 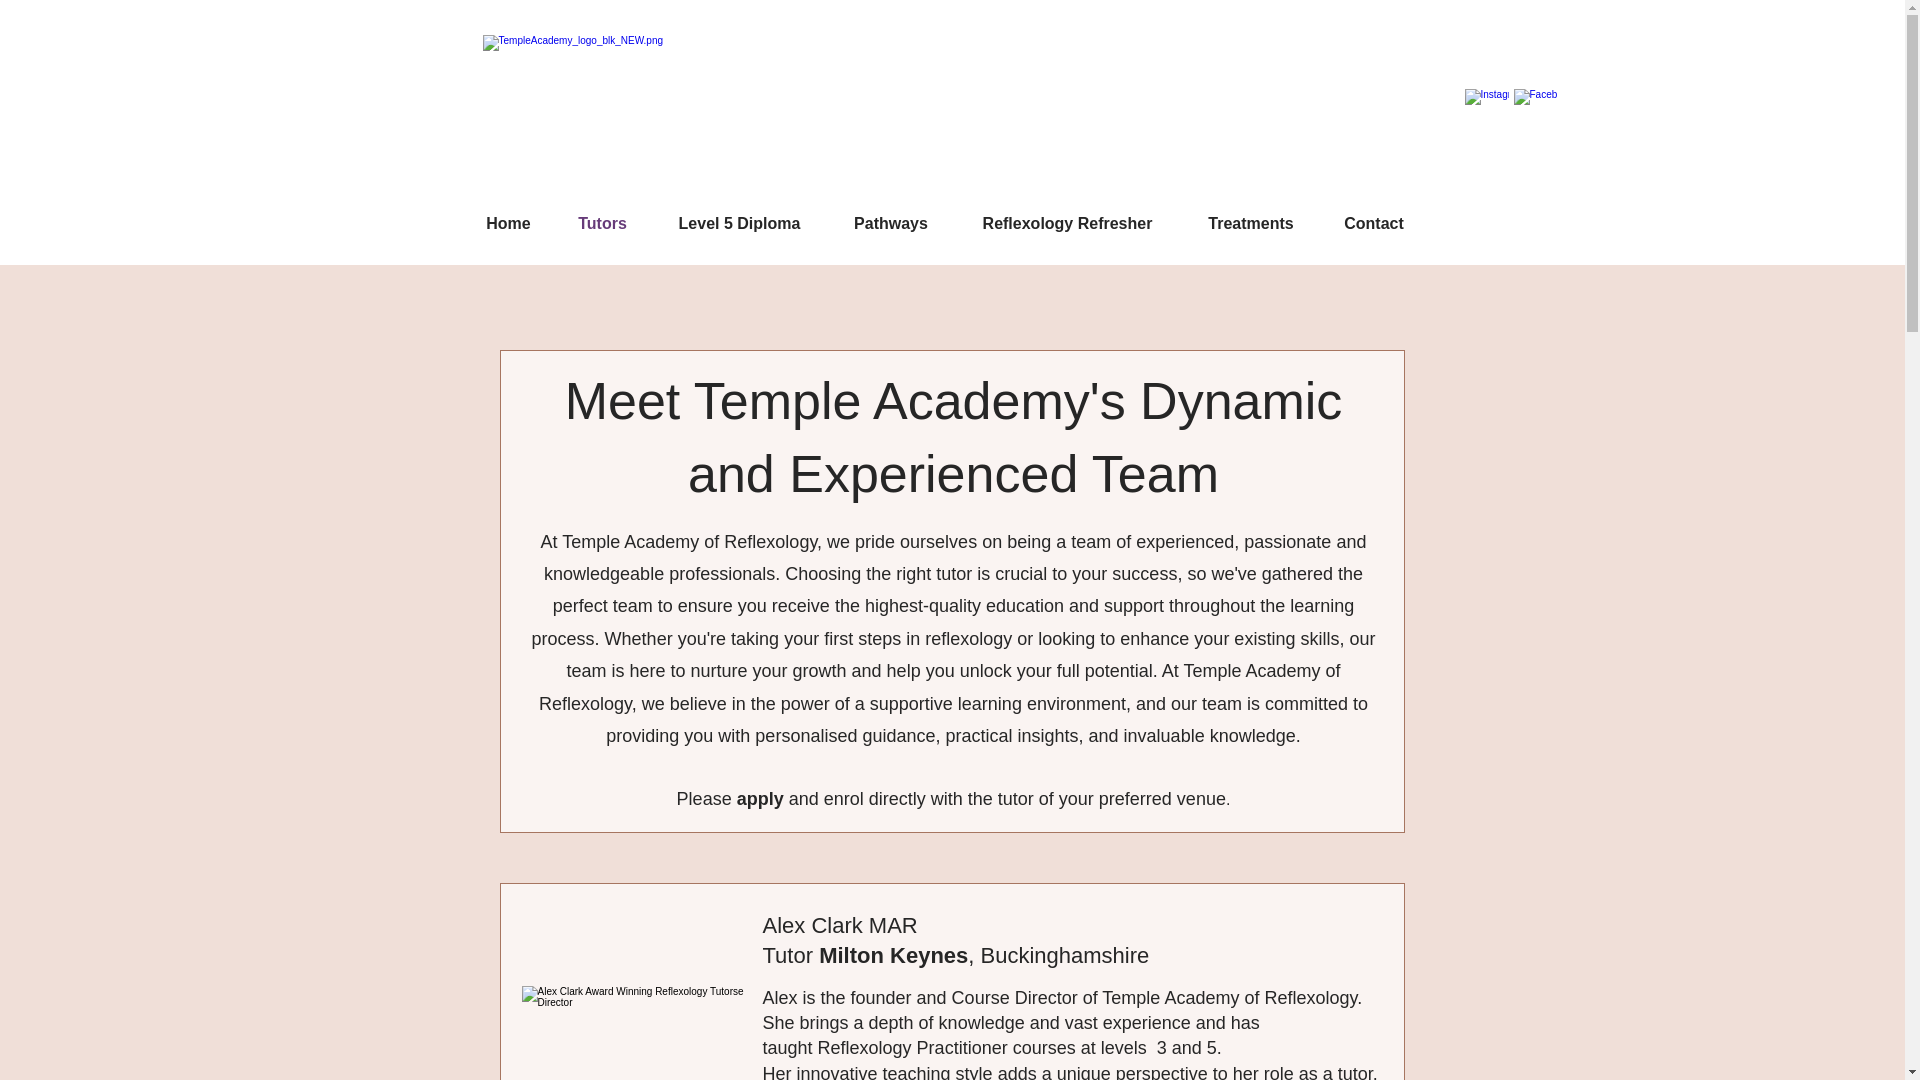 I want to click on apply, so click(x=763, y=798).